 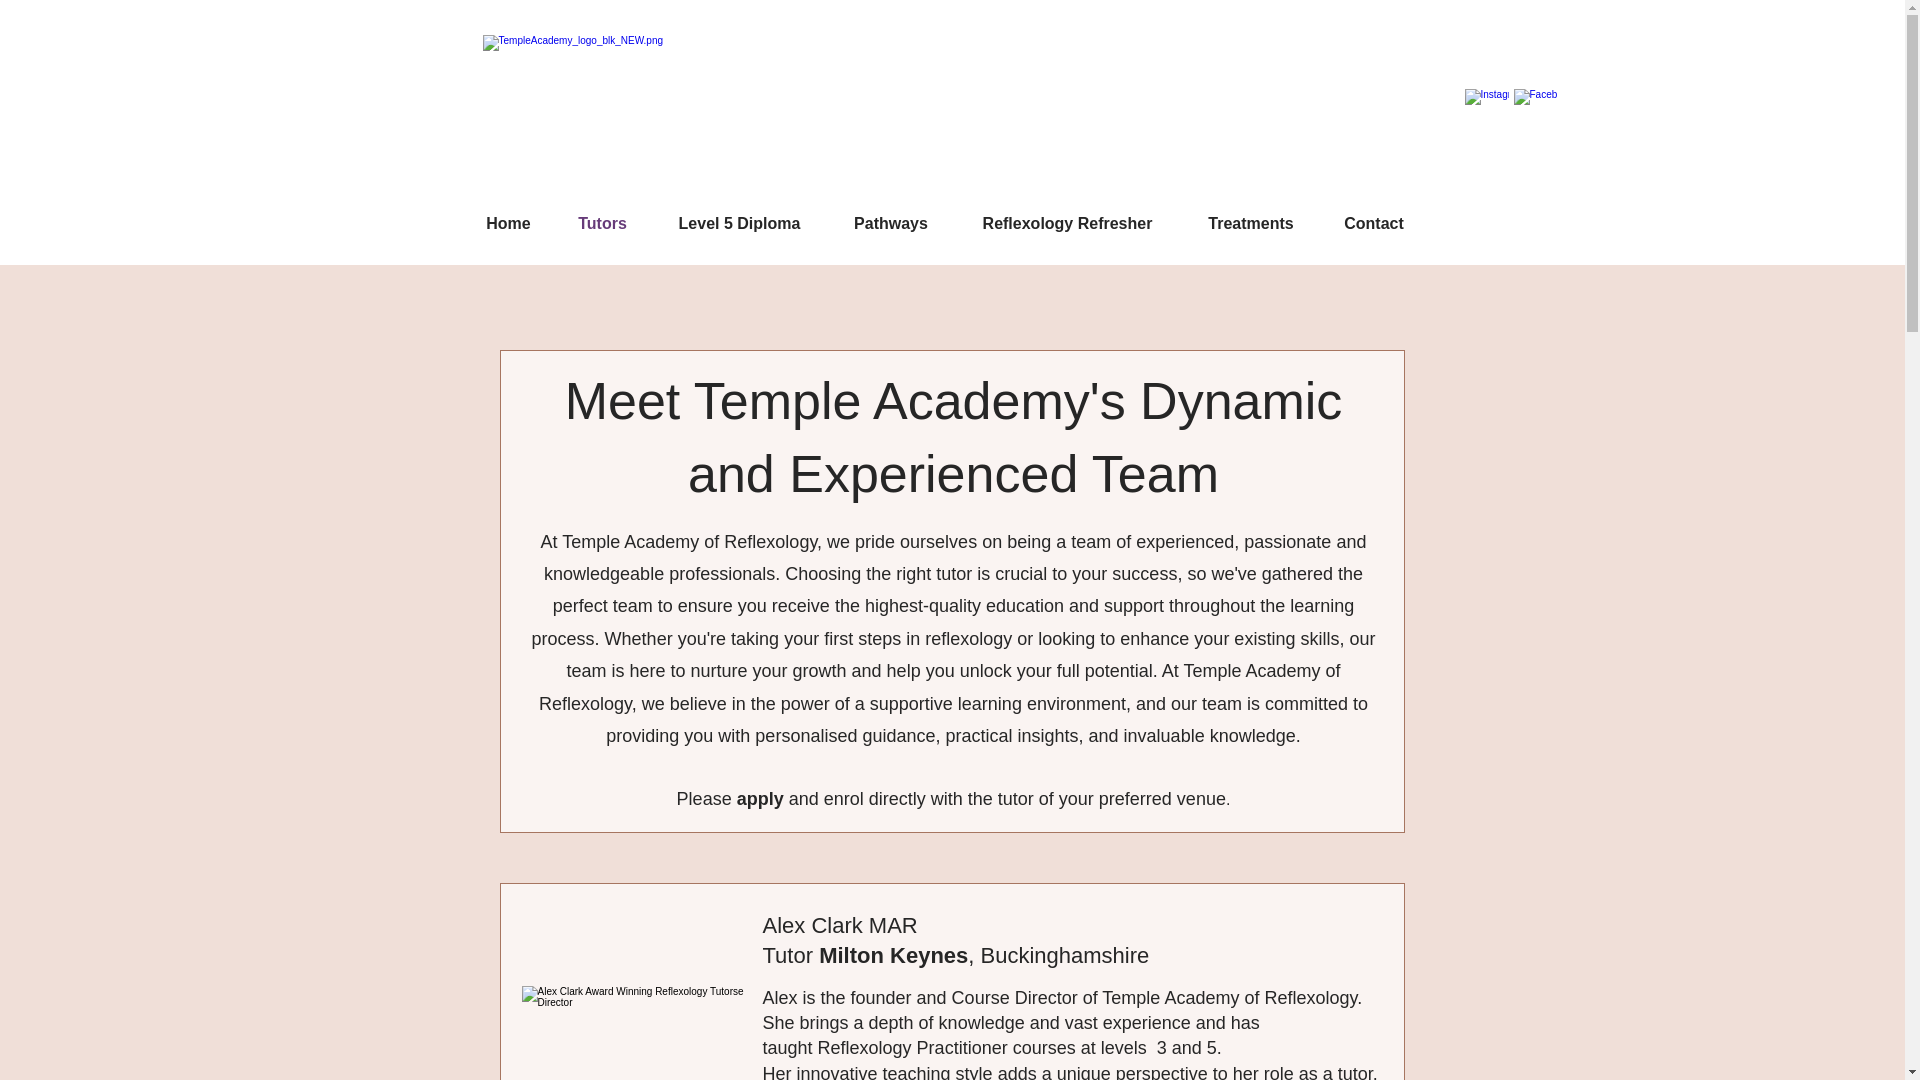 I want to click on apply, so click(x=763, y=798).